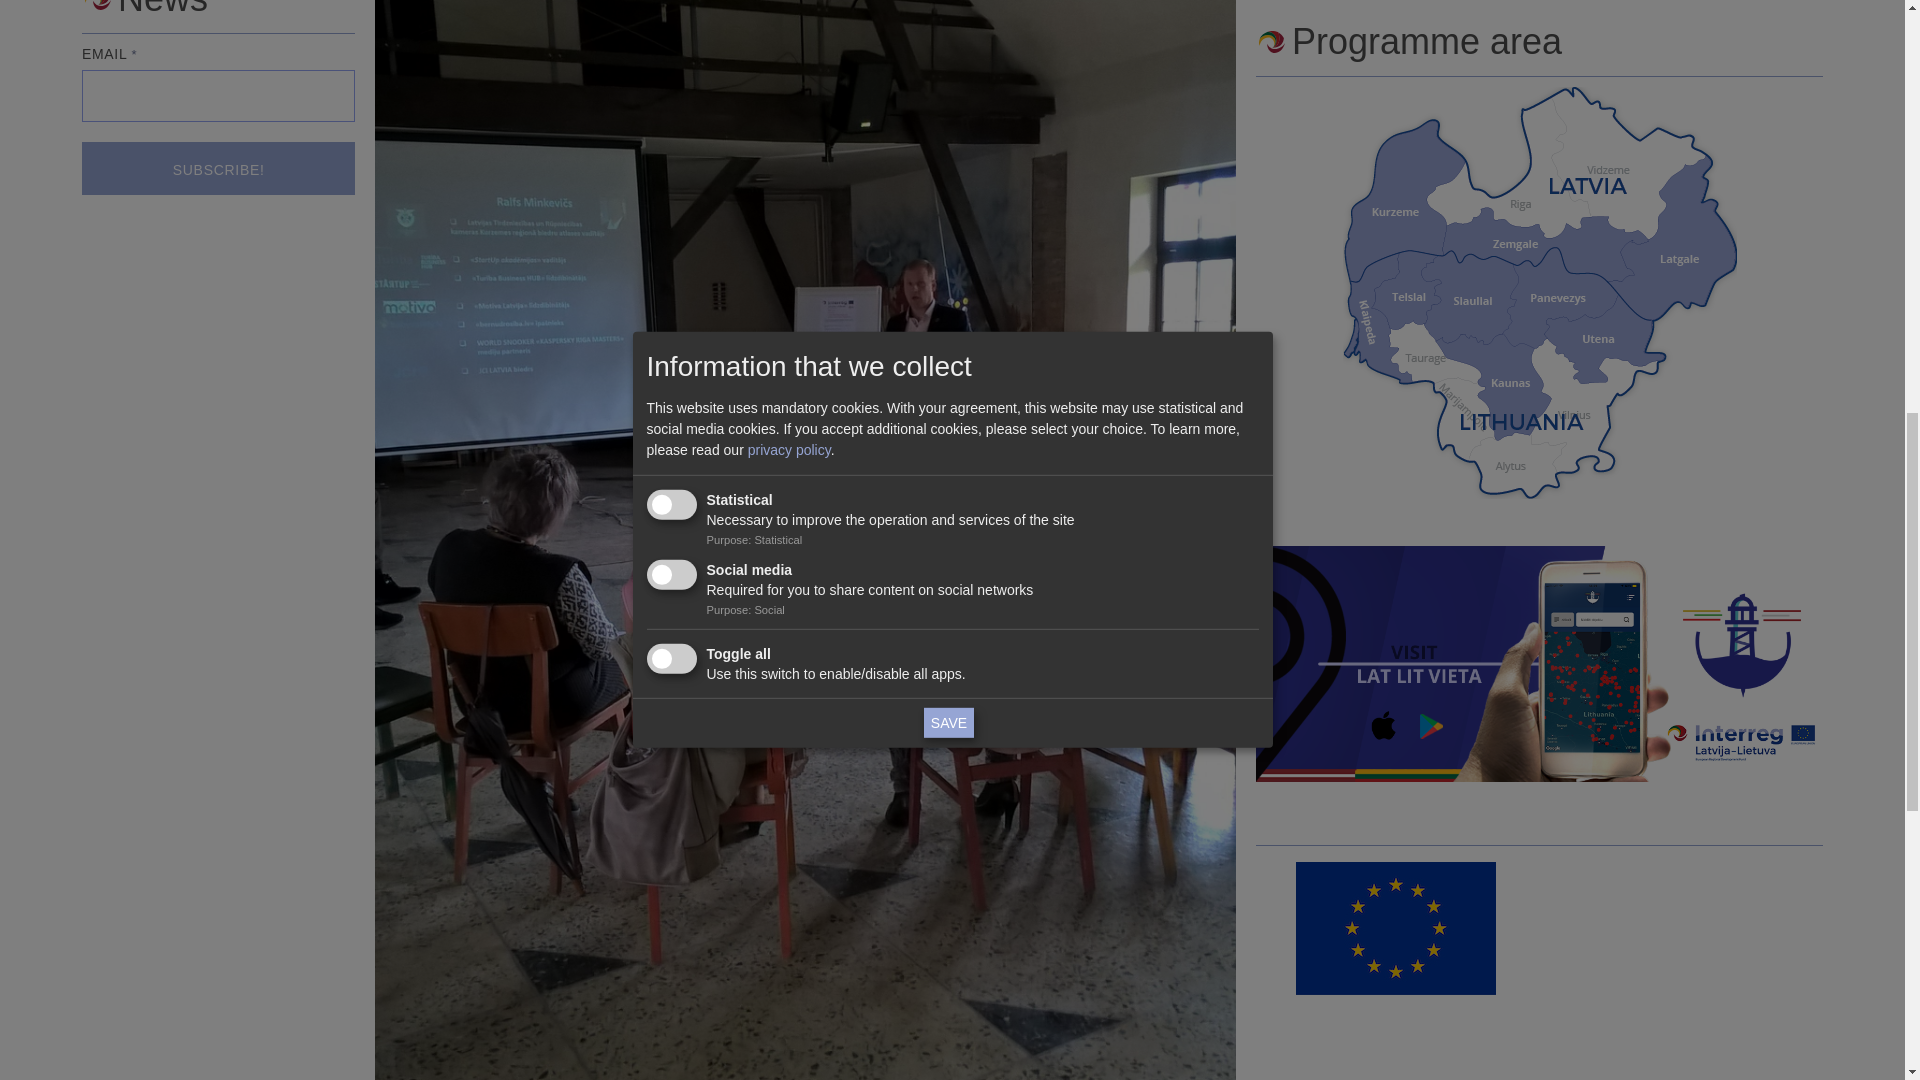 The image size is (1920, 1080). Describe the element at coordinates (218, 96) in the screenshot. I see `Email` at that location.